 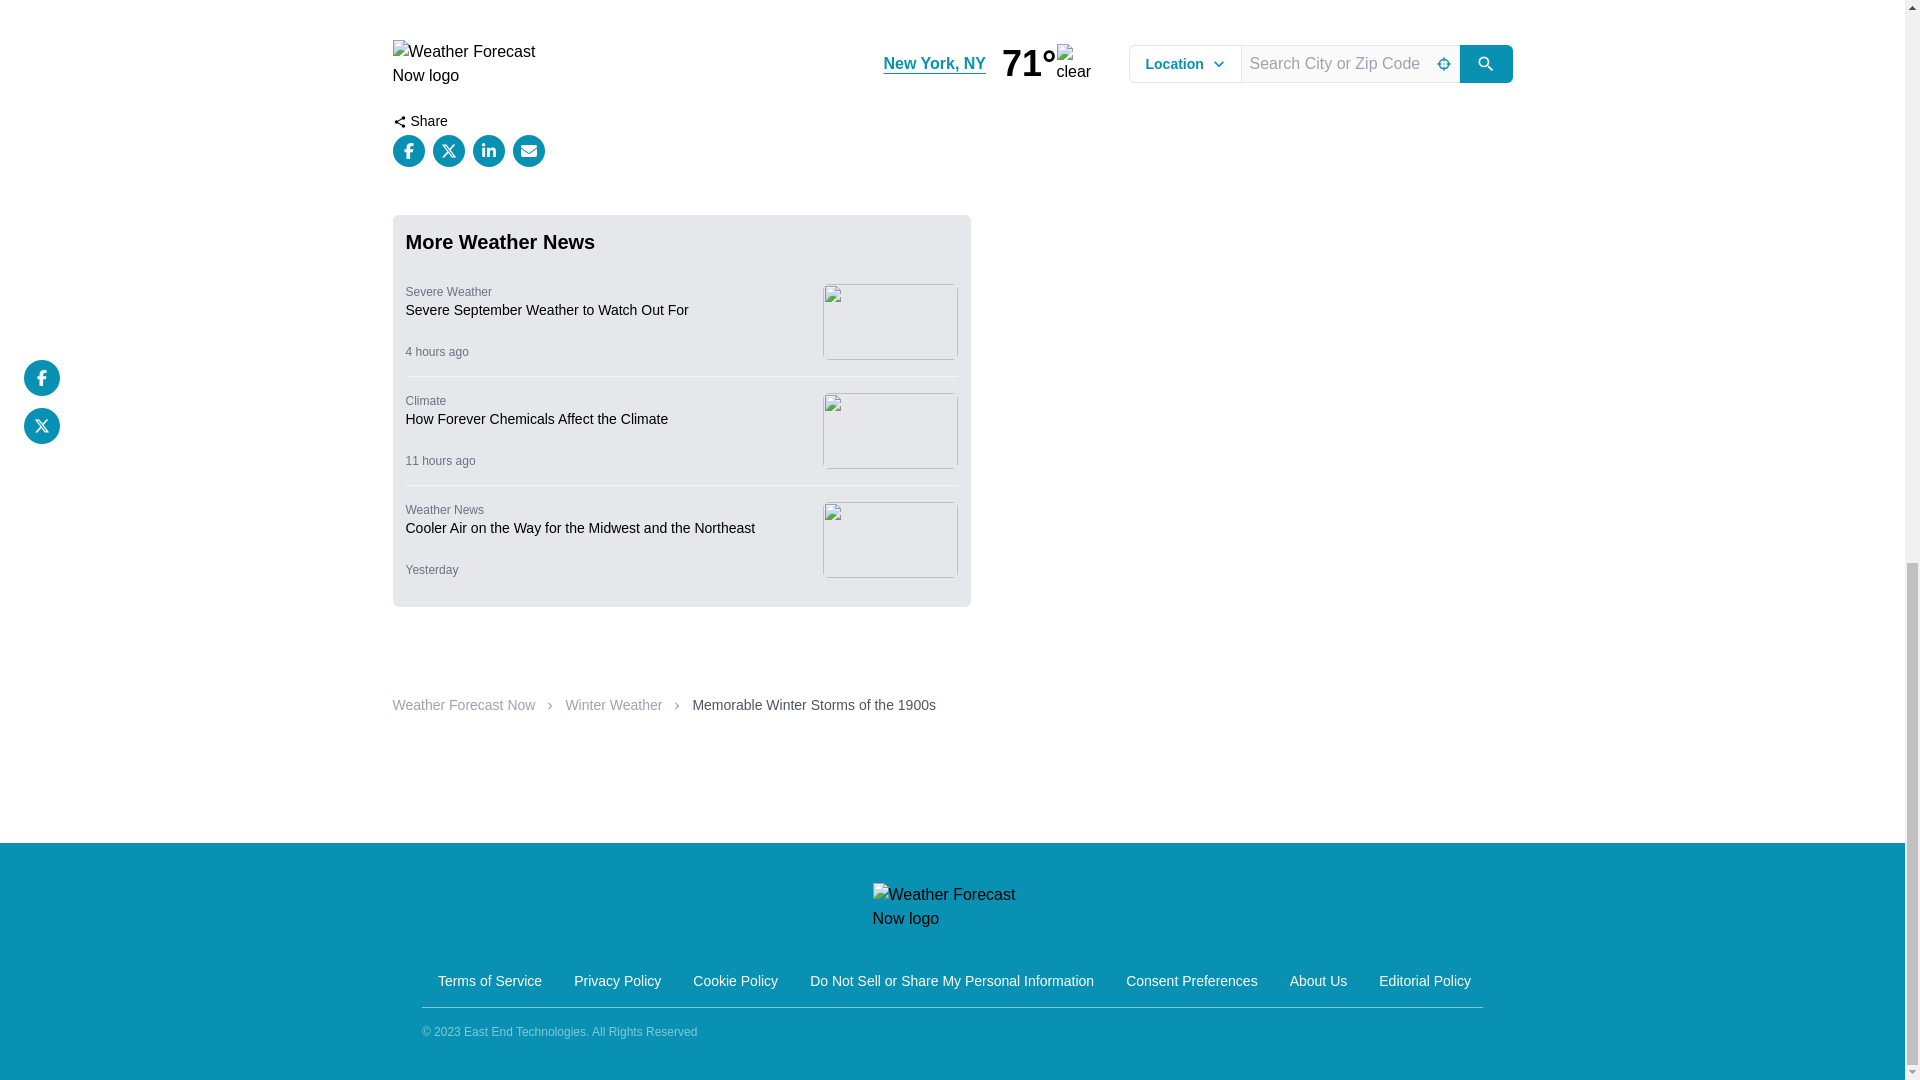 What do you see at coordinates (446, 71) in the screenshot?
I see `winter weather` at bounding box center [446, 71].